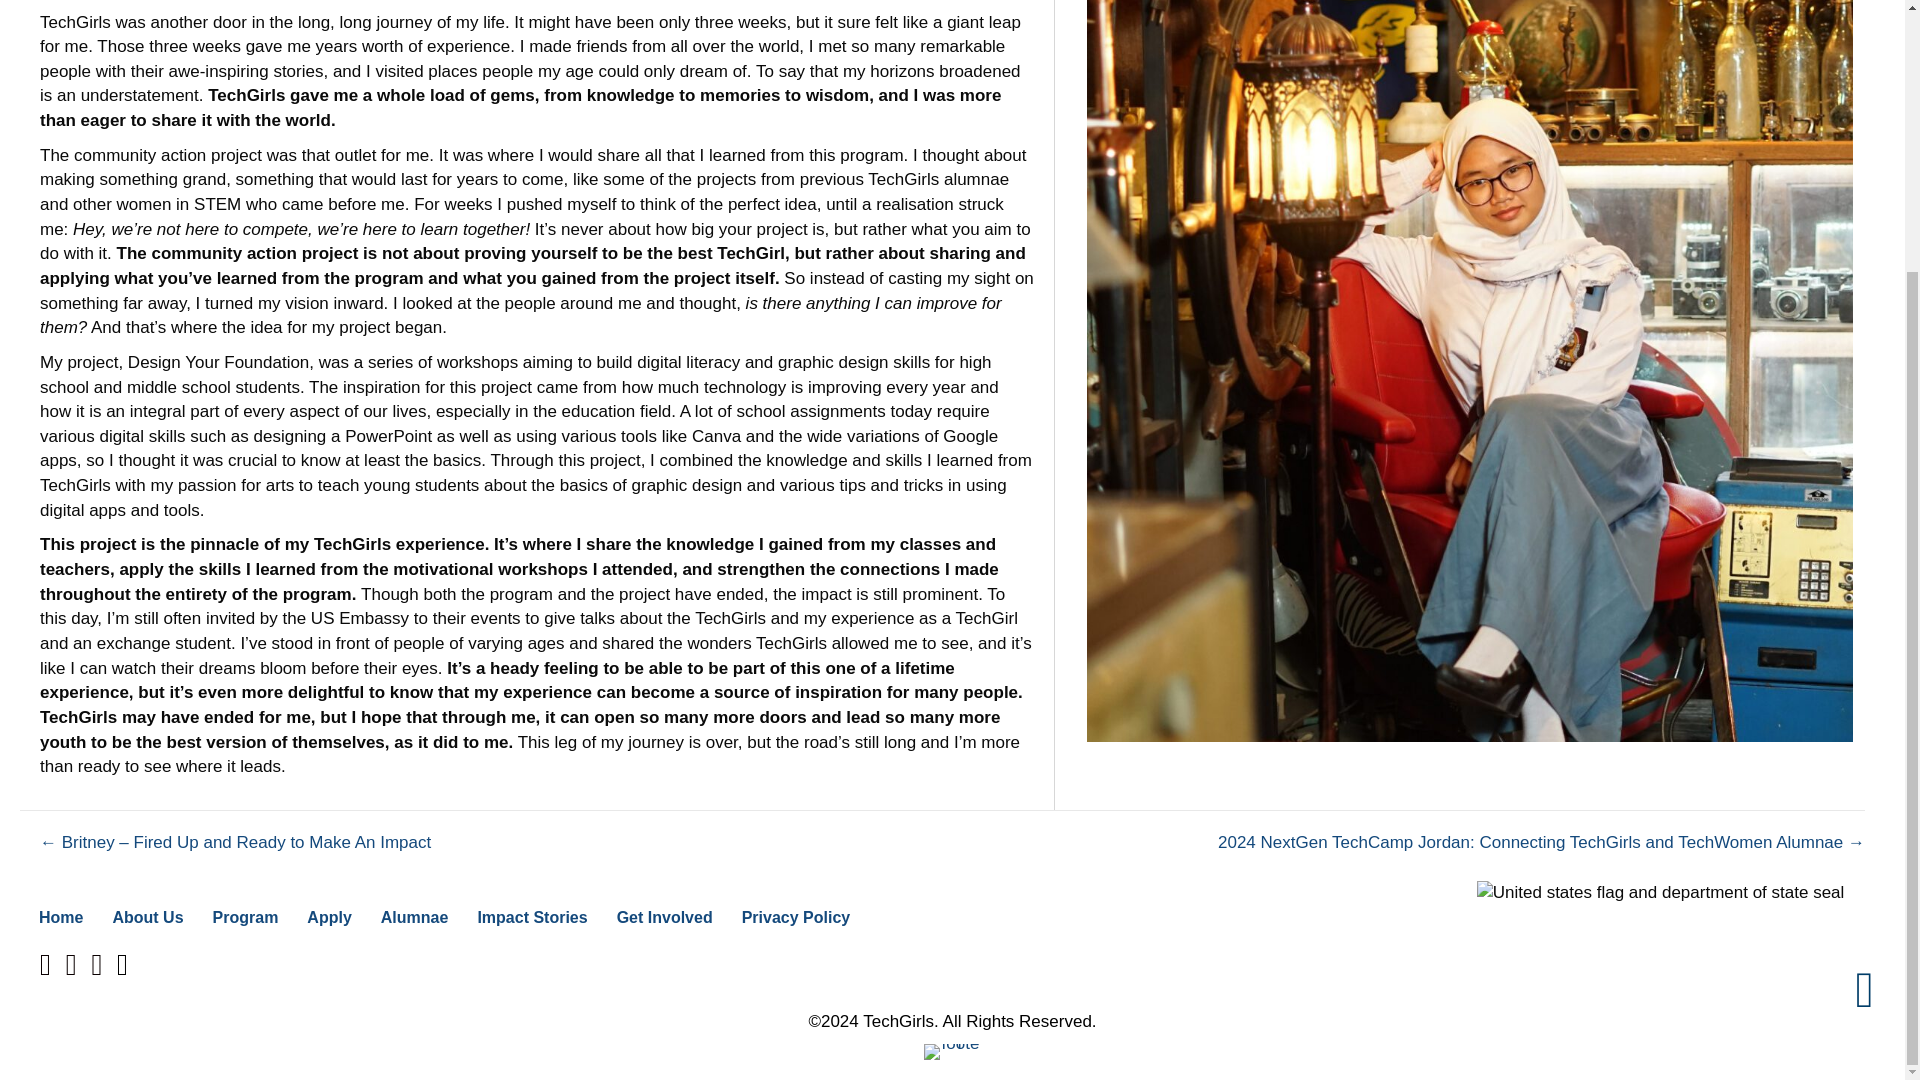 The width and height of the screenshot is (1920, 1080). I want to click on Home, so click(60, 917).